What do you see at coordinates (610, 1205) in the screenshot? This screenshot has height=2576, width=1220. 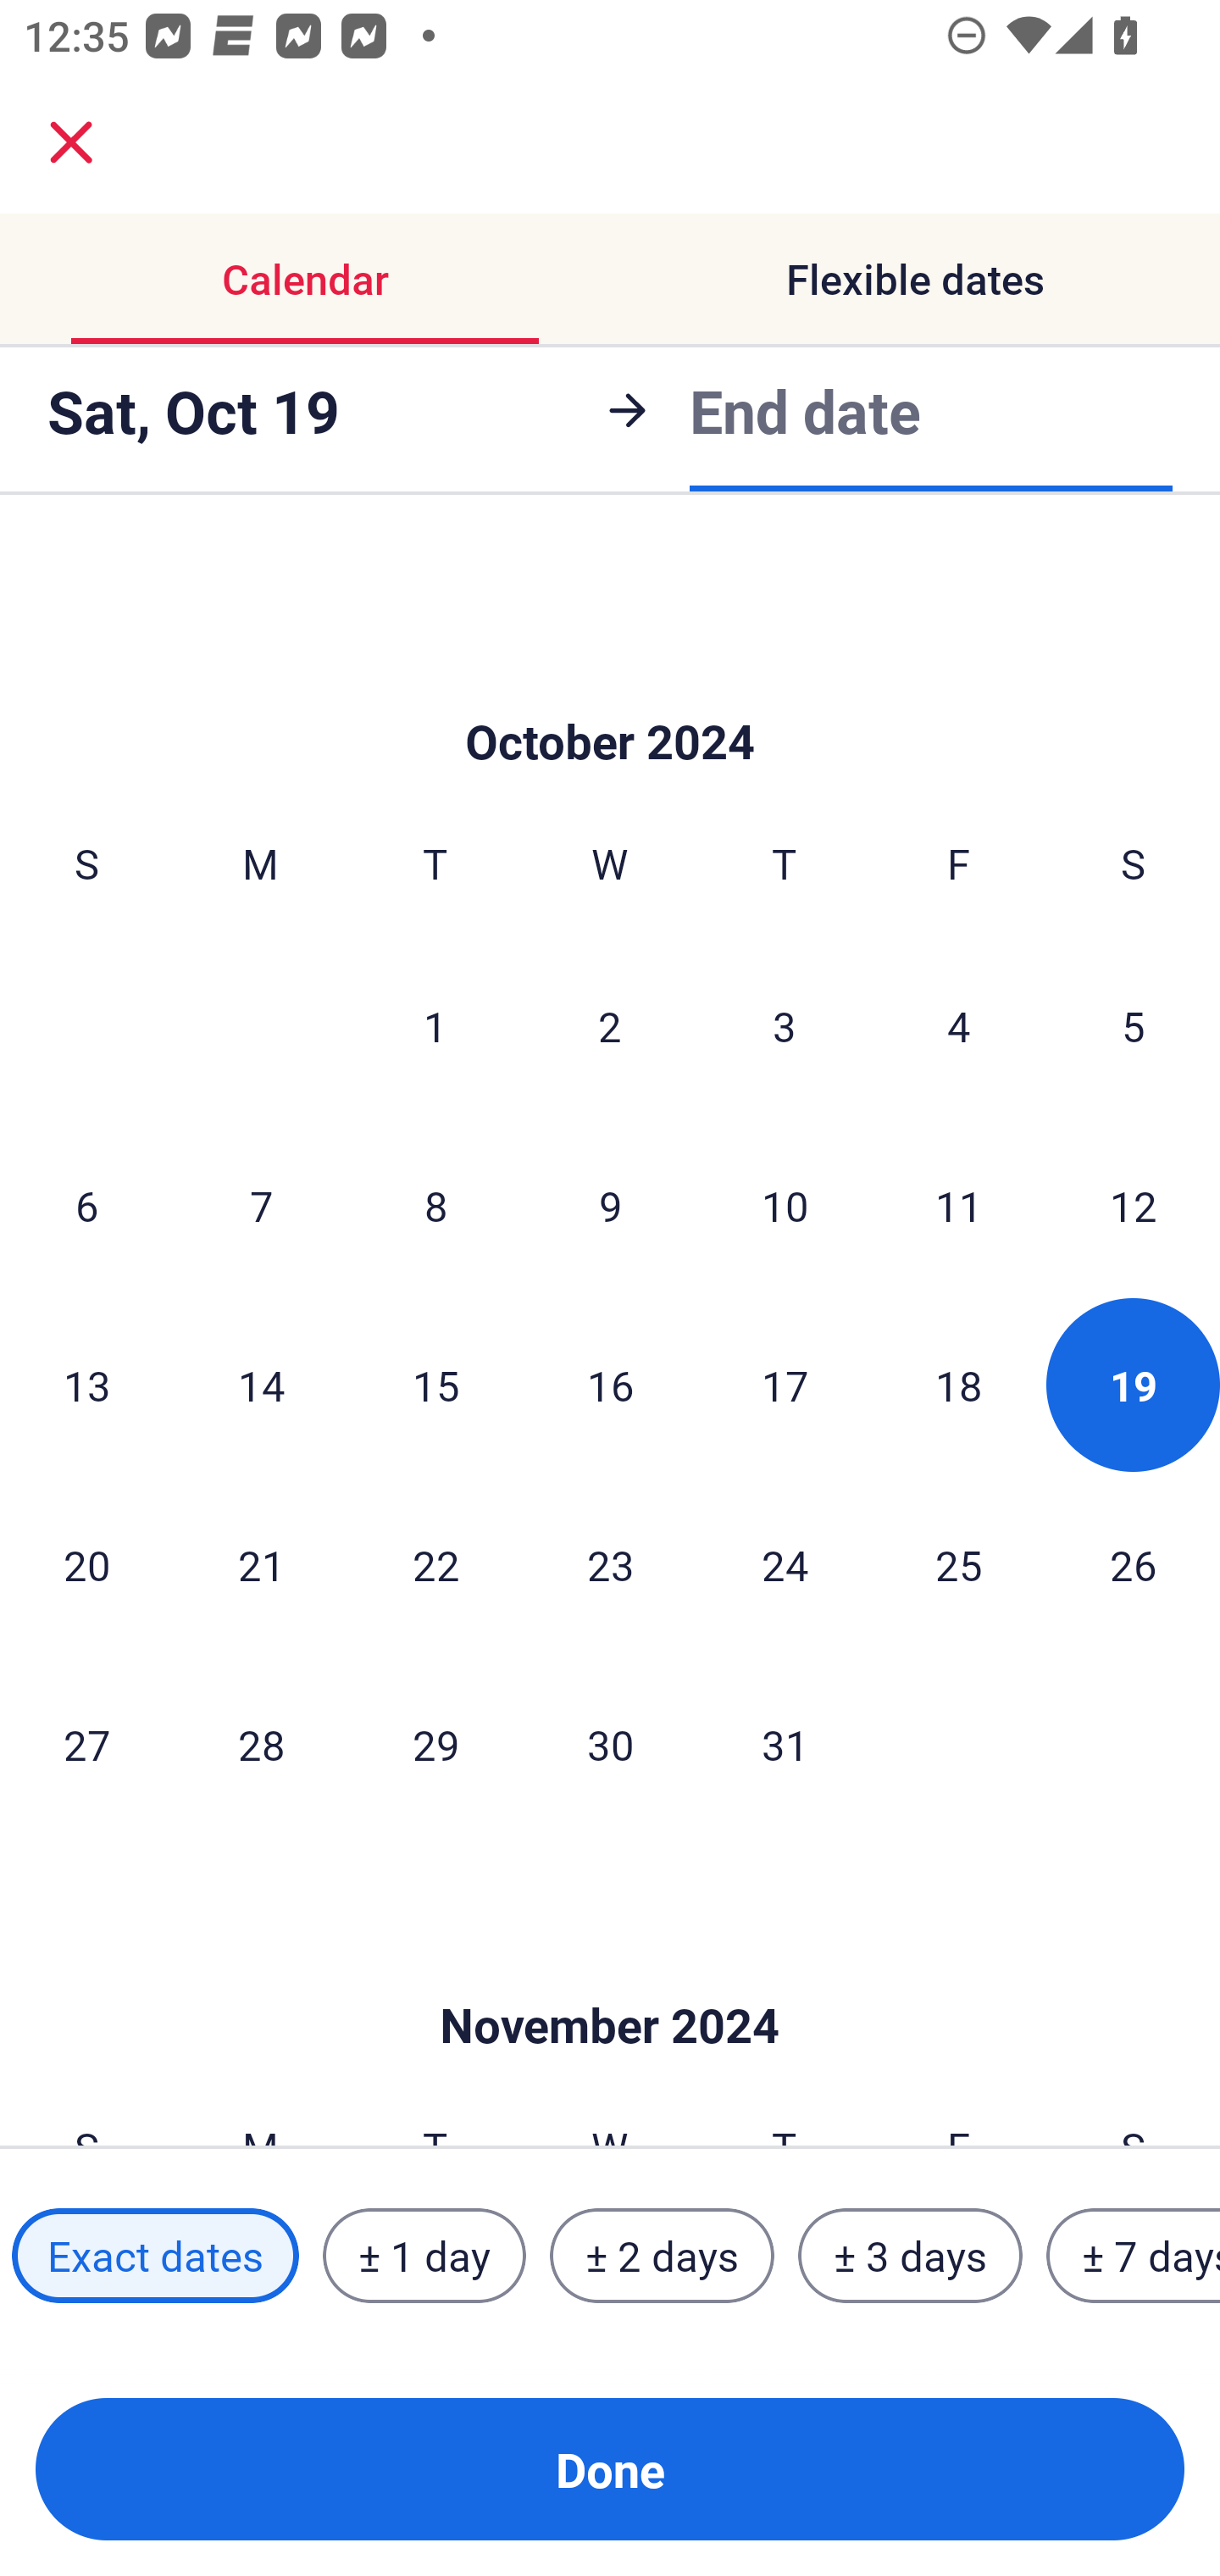 I see `9 Wednesday, October 9, 2024` at bounding box center [610, 1205].